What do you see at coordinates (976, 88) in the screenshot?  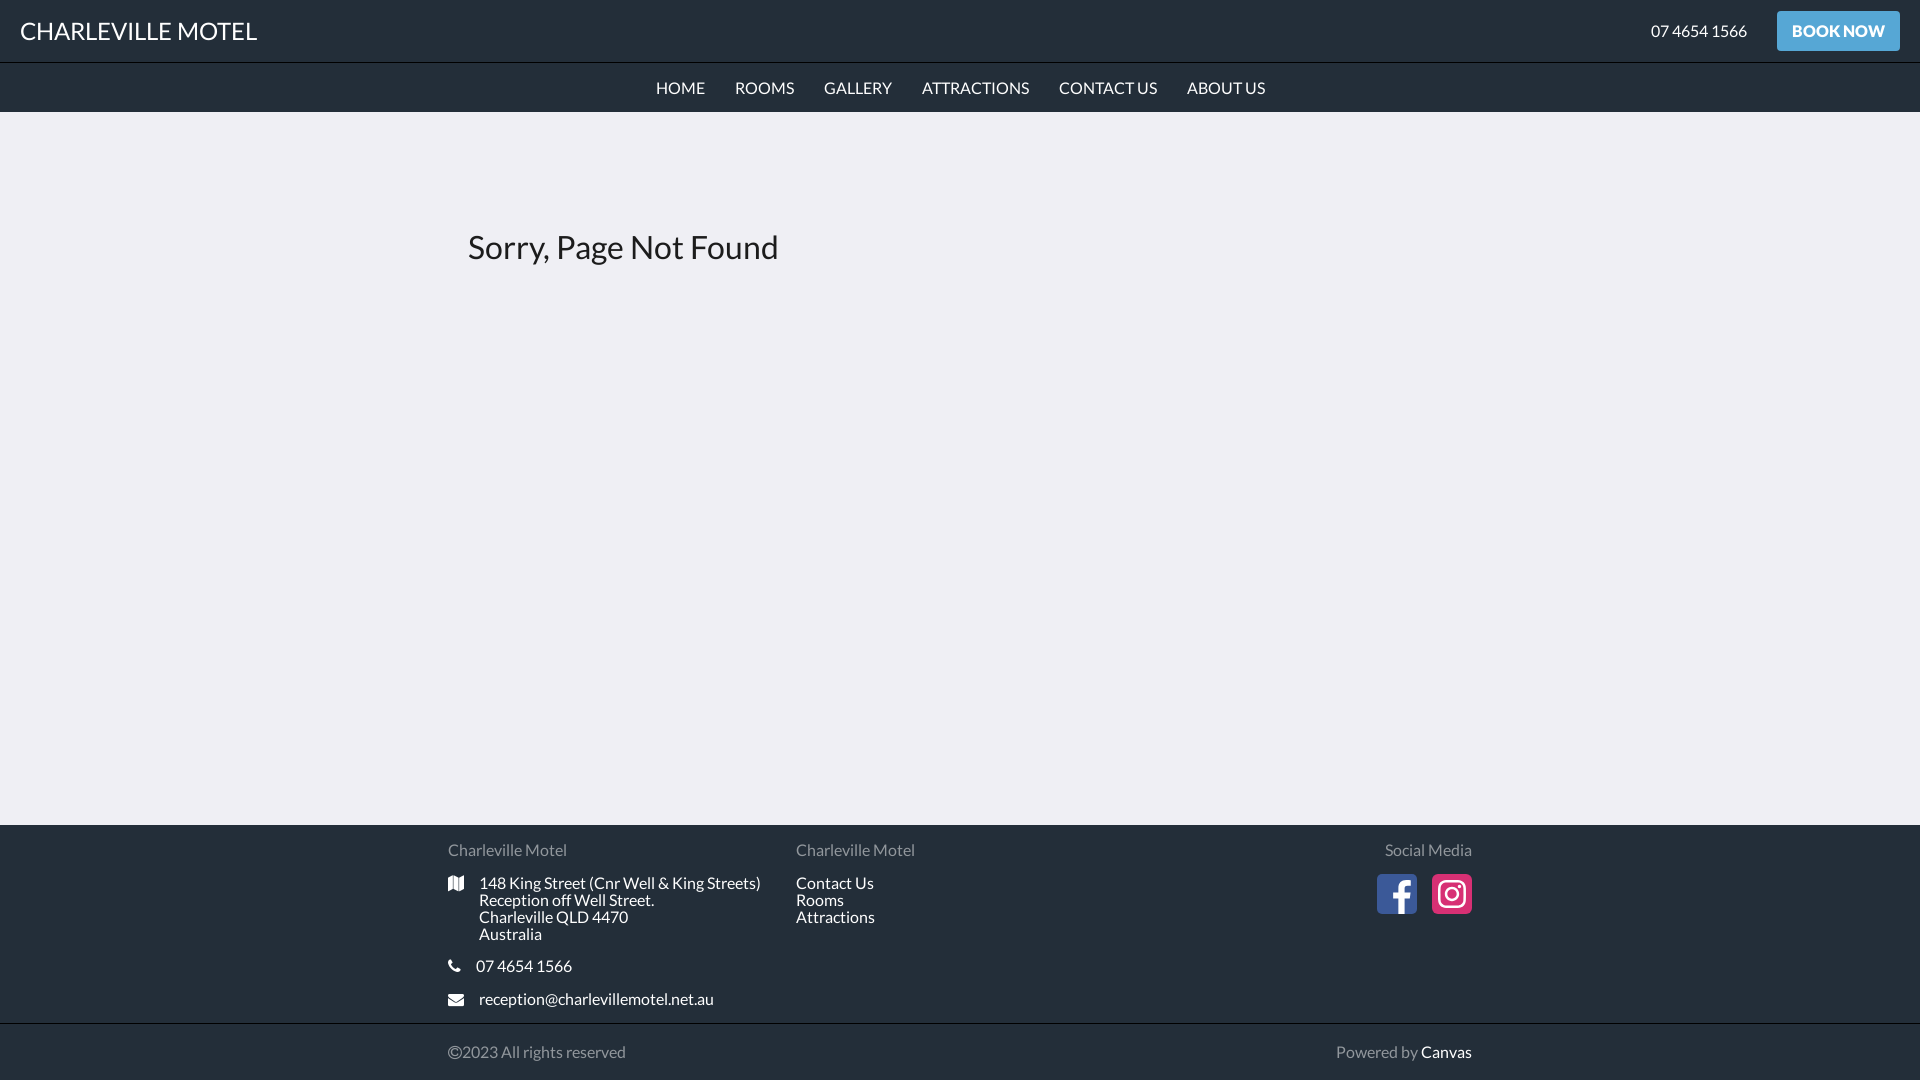 I see `ATTRACTIONS` at bounding box center [976, 88].